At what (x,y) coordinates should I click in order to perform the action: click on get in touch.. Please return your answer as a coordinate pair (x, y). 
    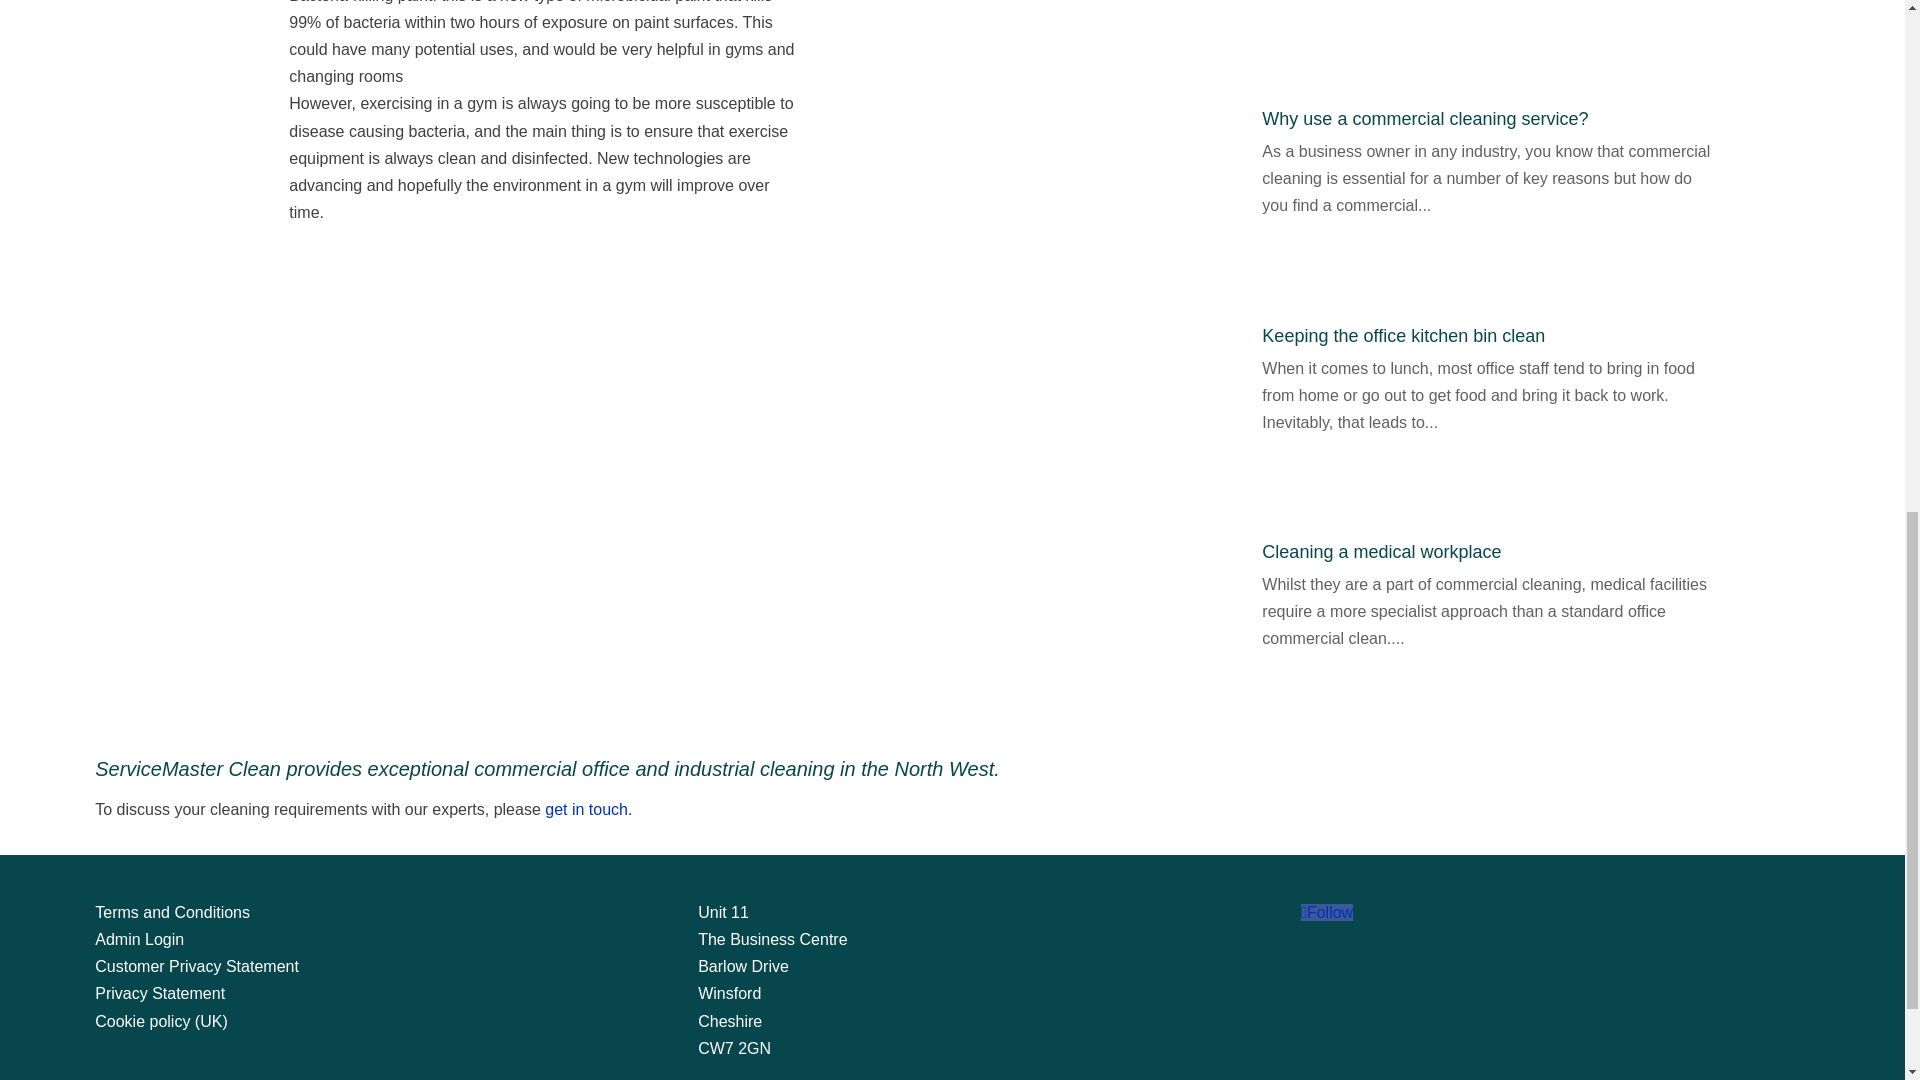
    Looking at the image, I should click on (587, 809).